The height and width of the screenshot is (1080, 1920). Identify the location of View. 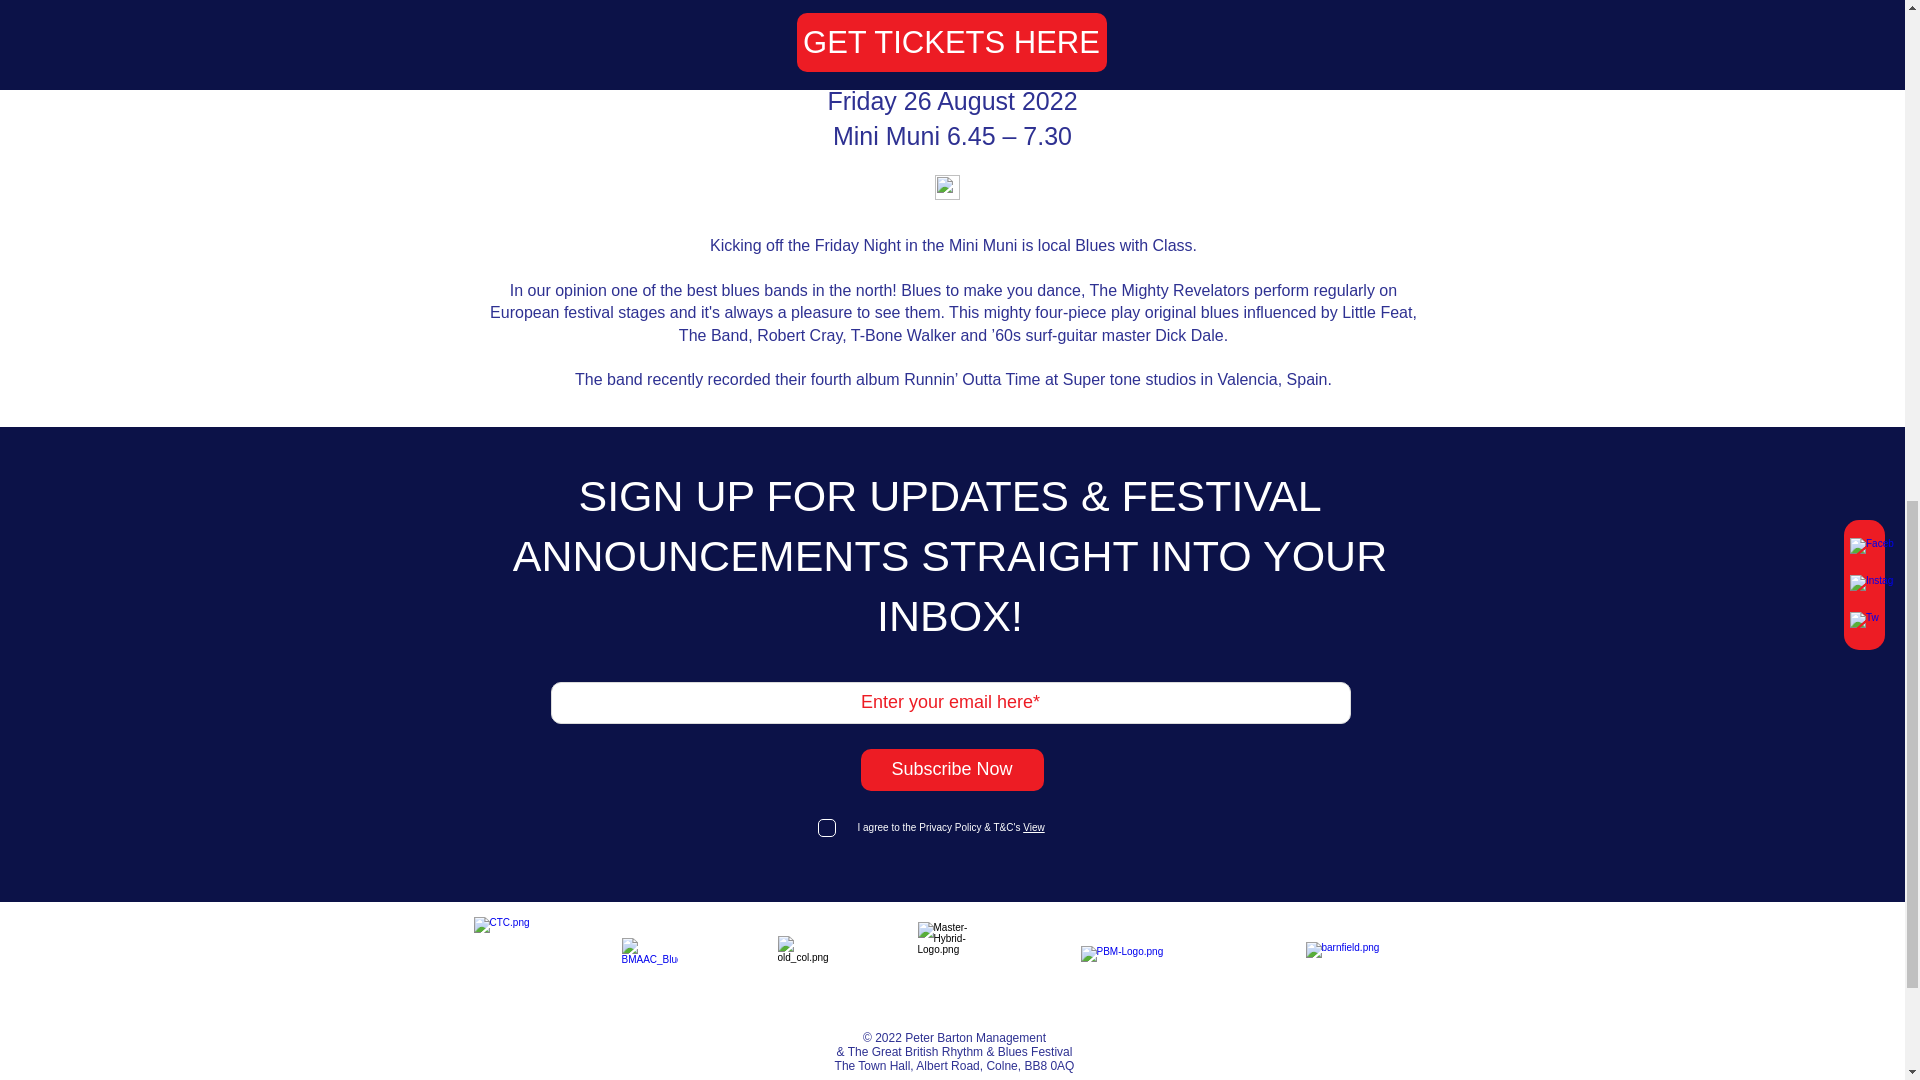
(1032, 826).